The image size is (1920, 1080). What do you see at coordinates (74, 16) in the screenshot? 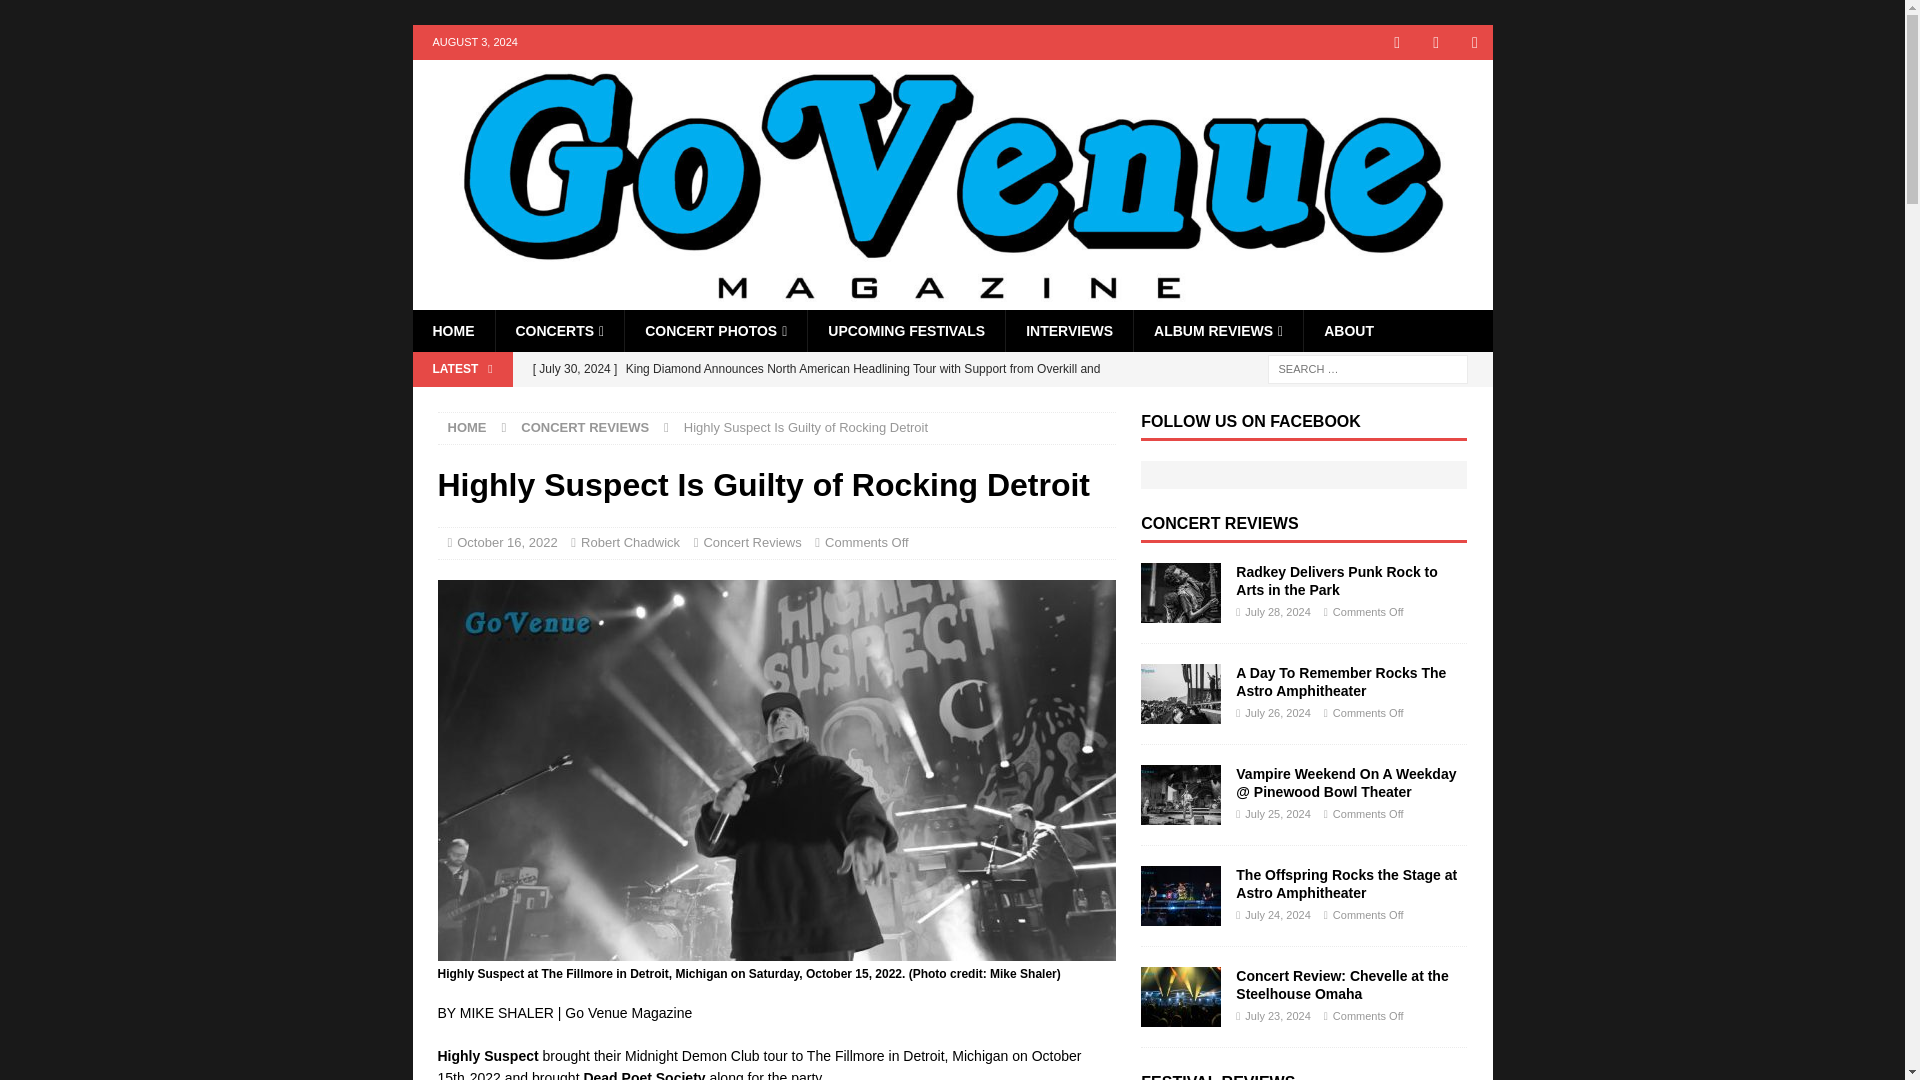
I see `Search` at bounding box center [74, 16].